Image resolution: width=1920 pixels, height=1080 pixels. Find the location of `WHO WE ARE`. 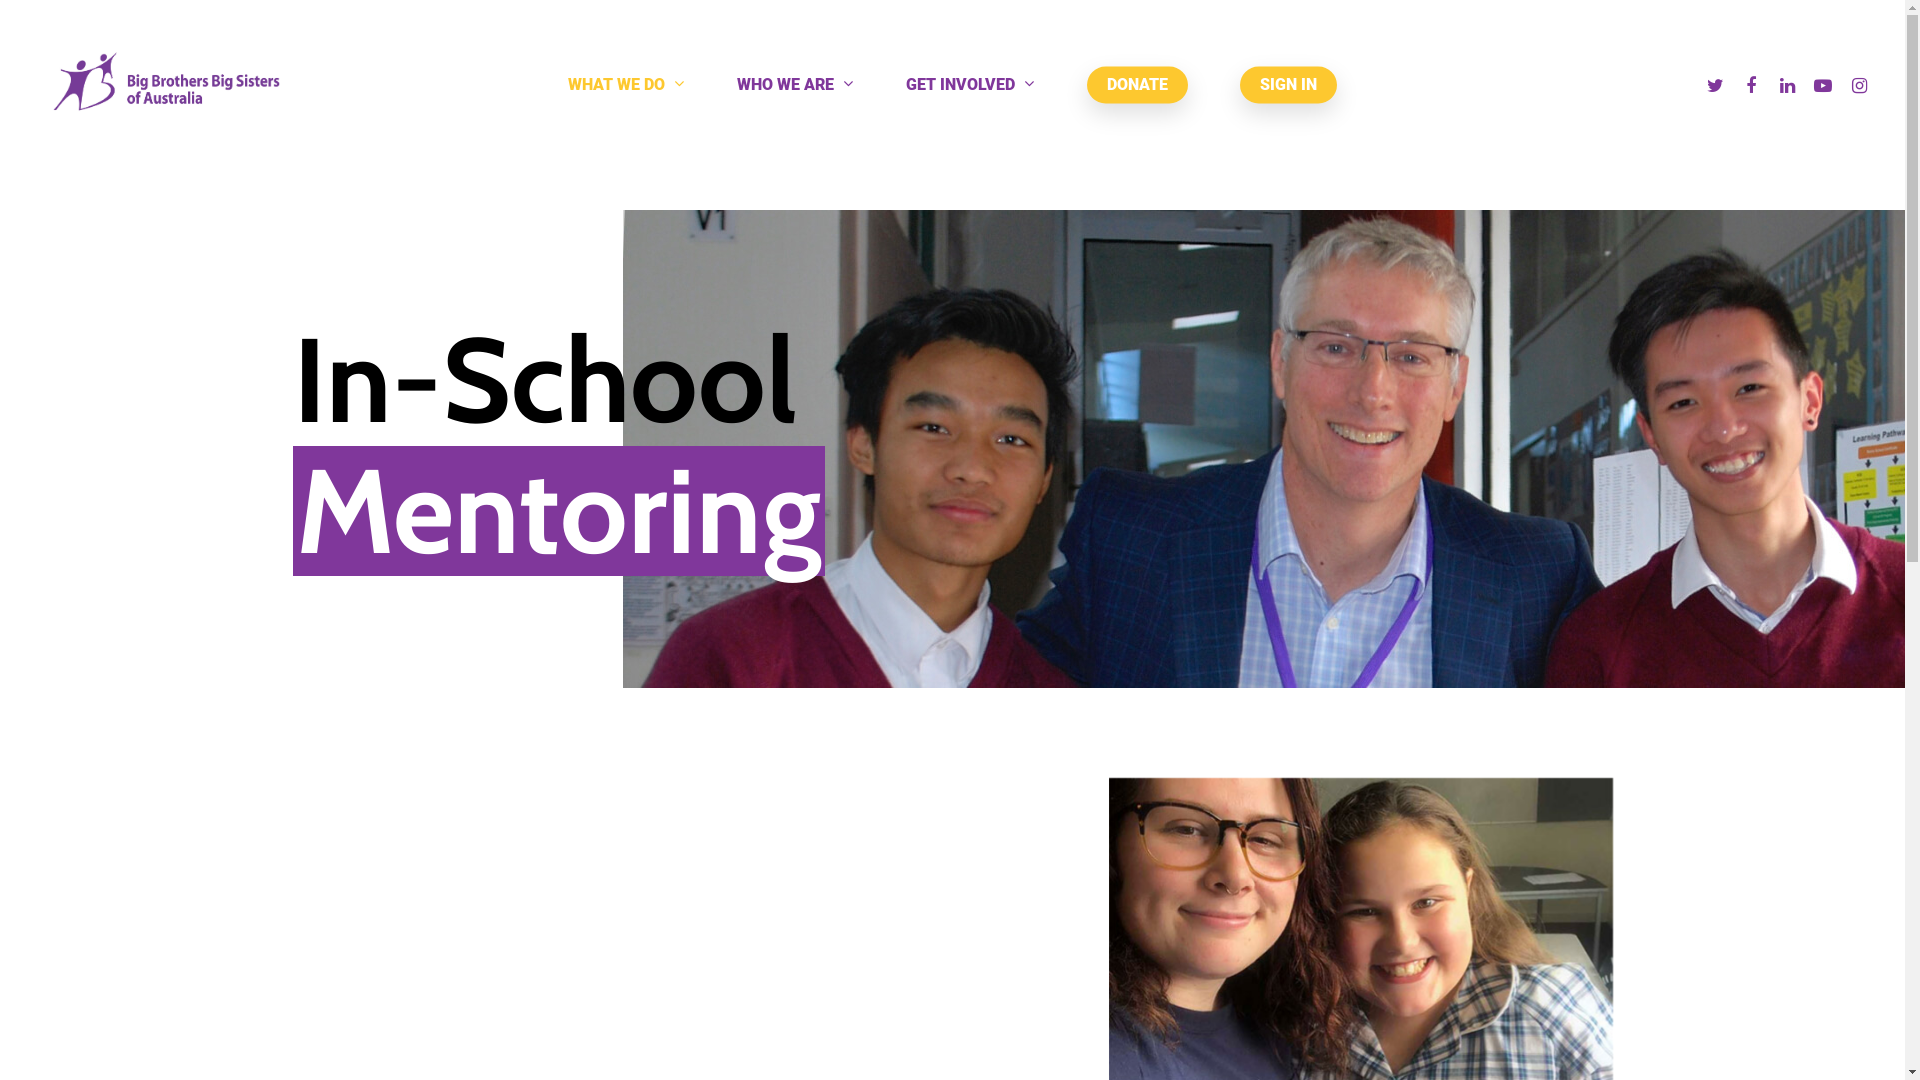

WHO WE ARE is located at coordinates (796, 86).